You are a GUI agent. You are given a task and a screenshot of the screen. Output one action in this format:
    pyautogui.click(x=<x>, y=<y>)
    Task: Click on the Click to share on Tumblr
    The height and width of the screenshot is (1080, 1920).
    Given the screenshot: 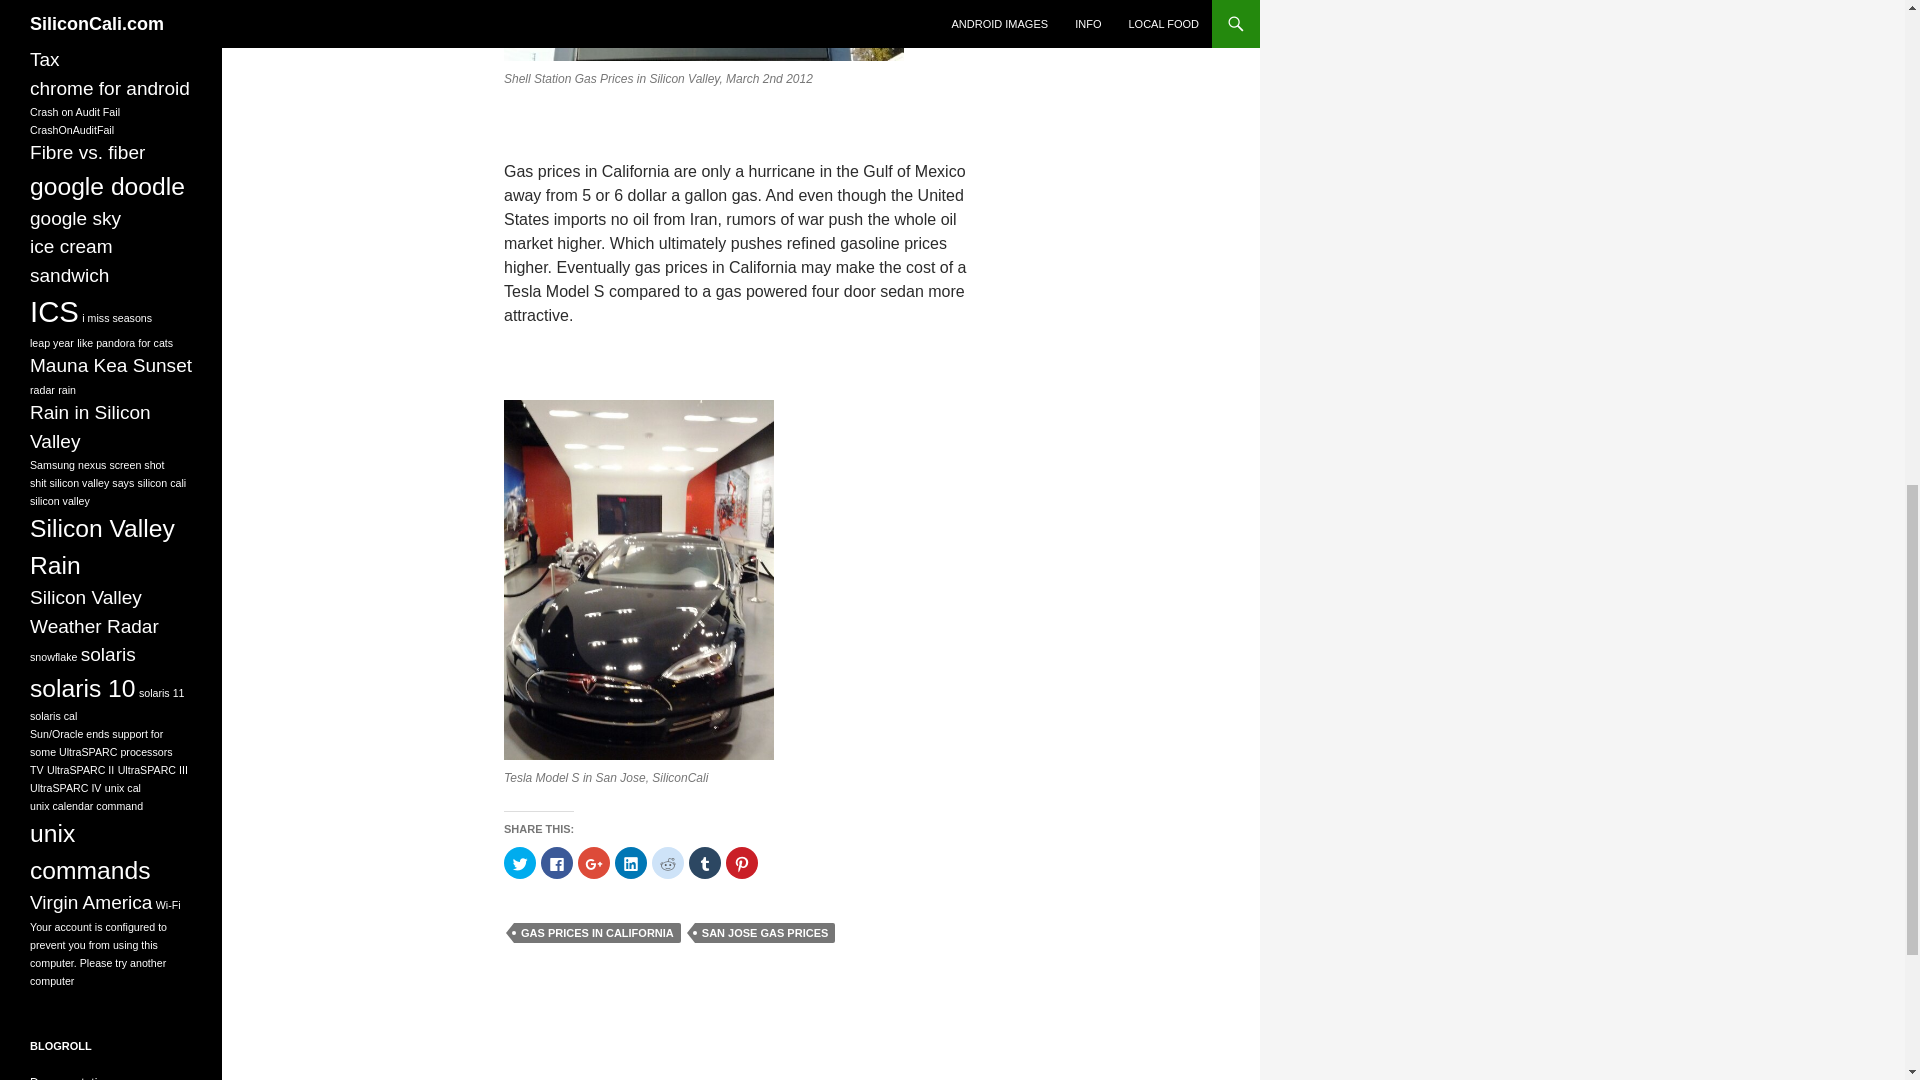 What is the action you would take?
    pyautogui.click(x=705, y=862)
    